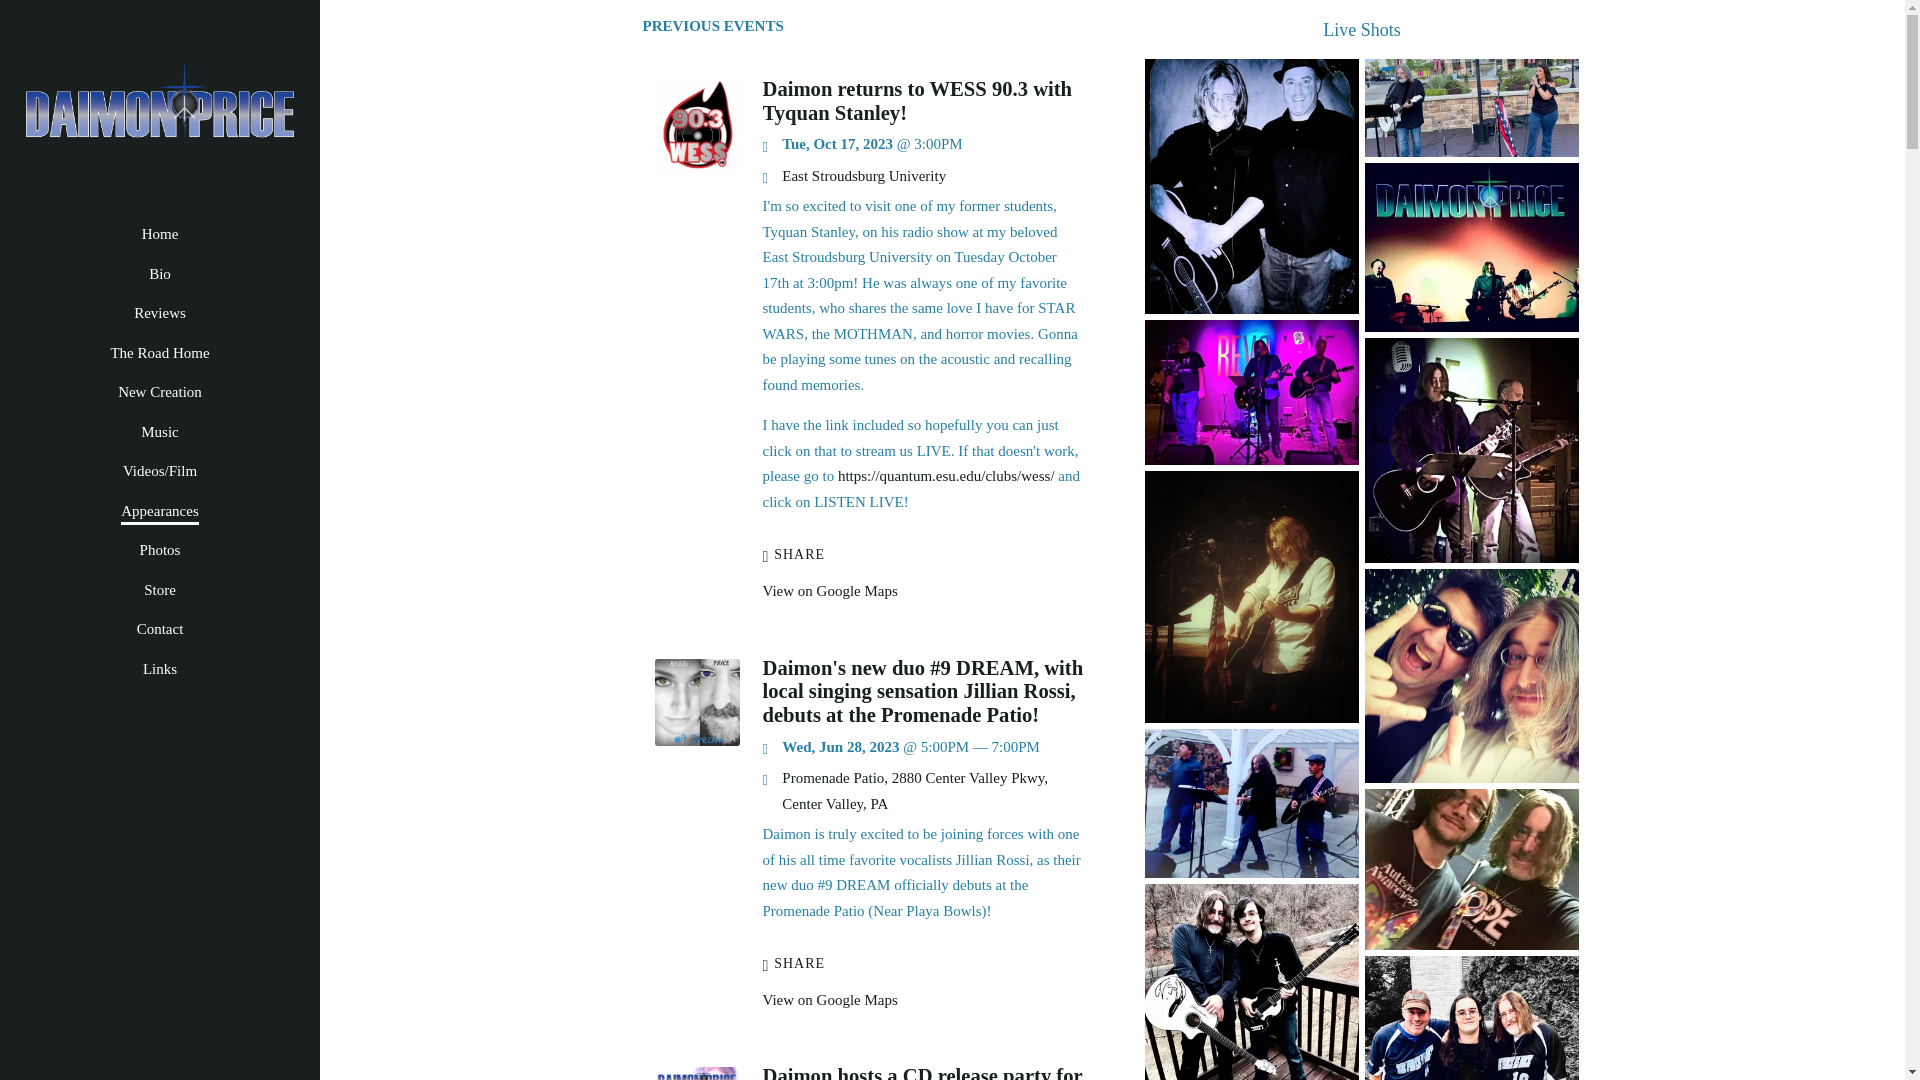 Image resolution: width=1920 pixels, height=1080 pixels. What do you see at coordinates (696, 171) in the screenshot?
I see `Daimon returns to WESS 90.3 with Tyquan Stanley!` at bounding box center [696, 171].